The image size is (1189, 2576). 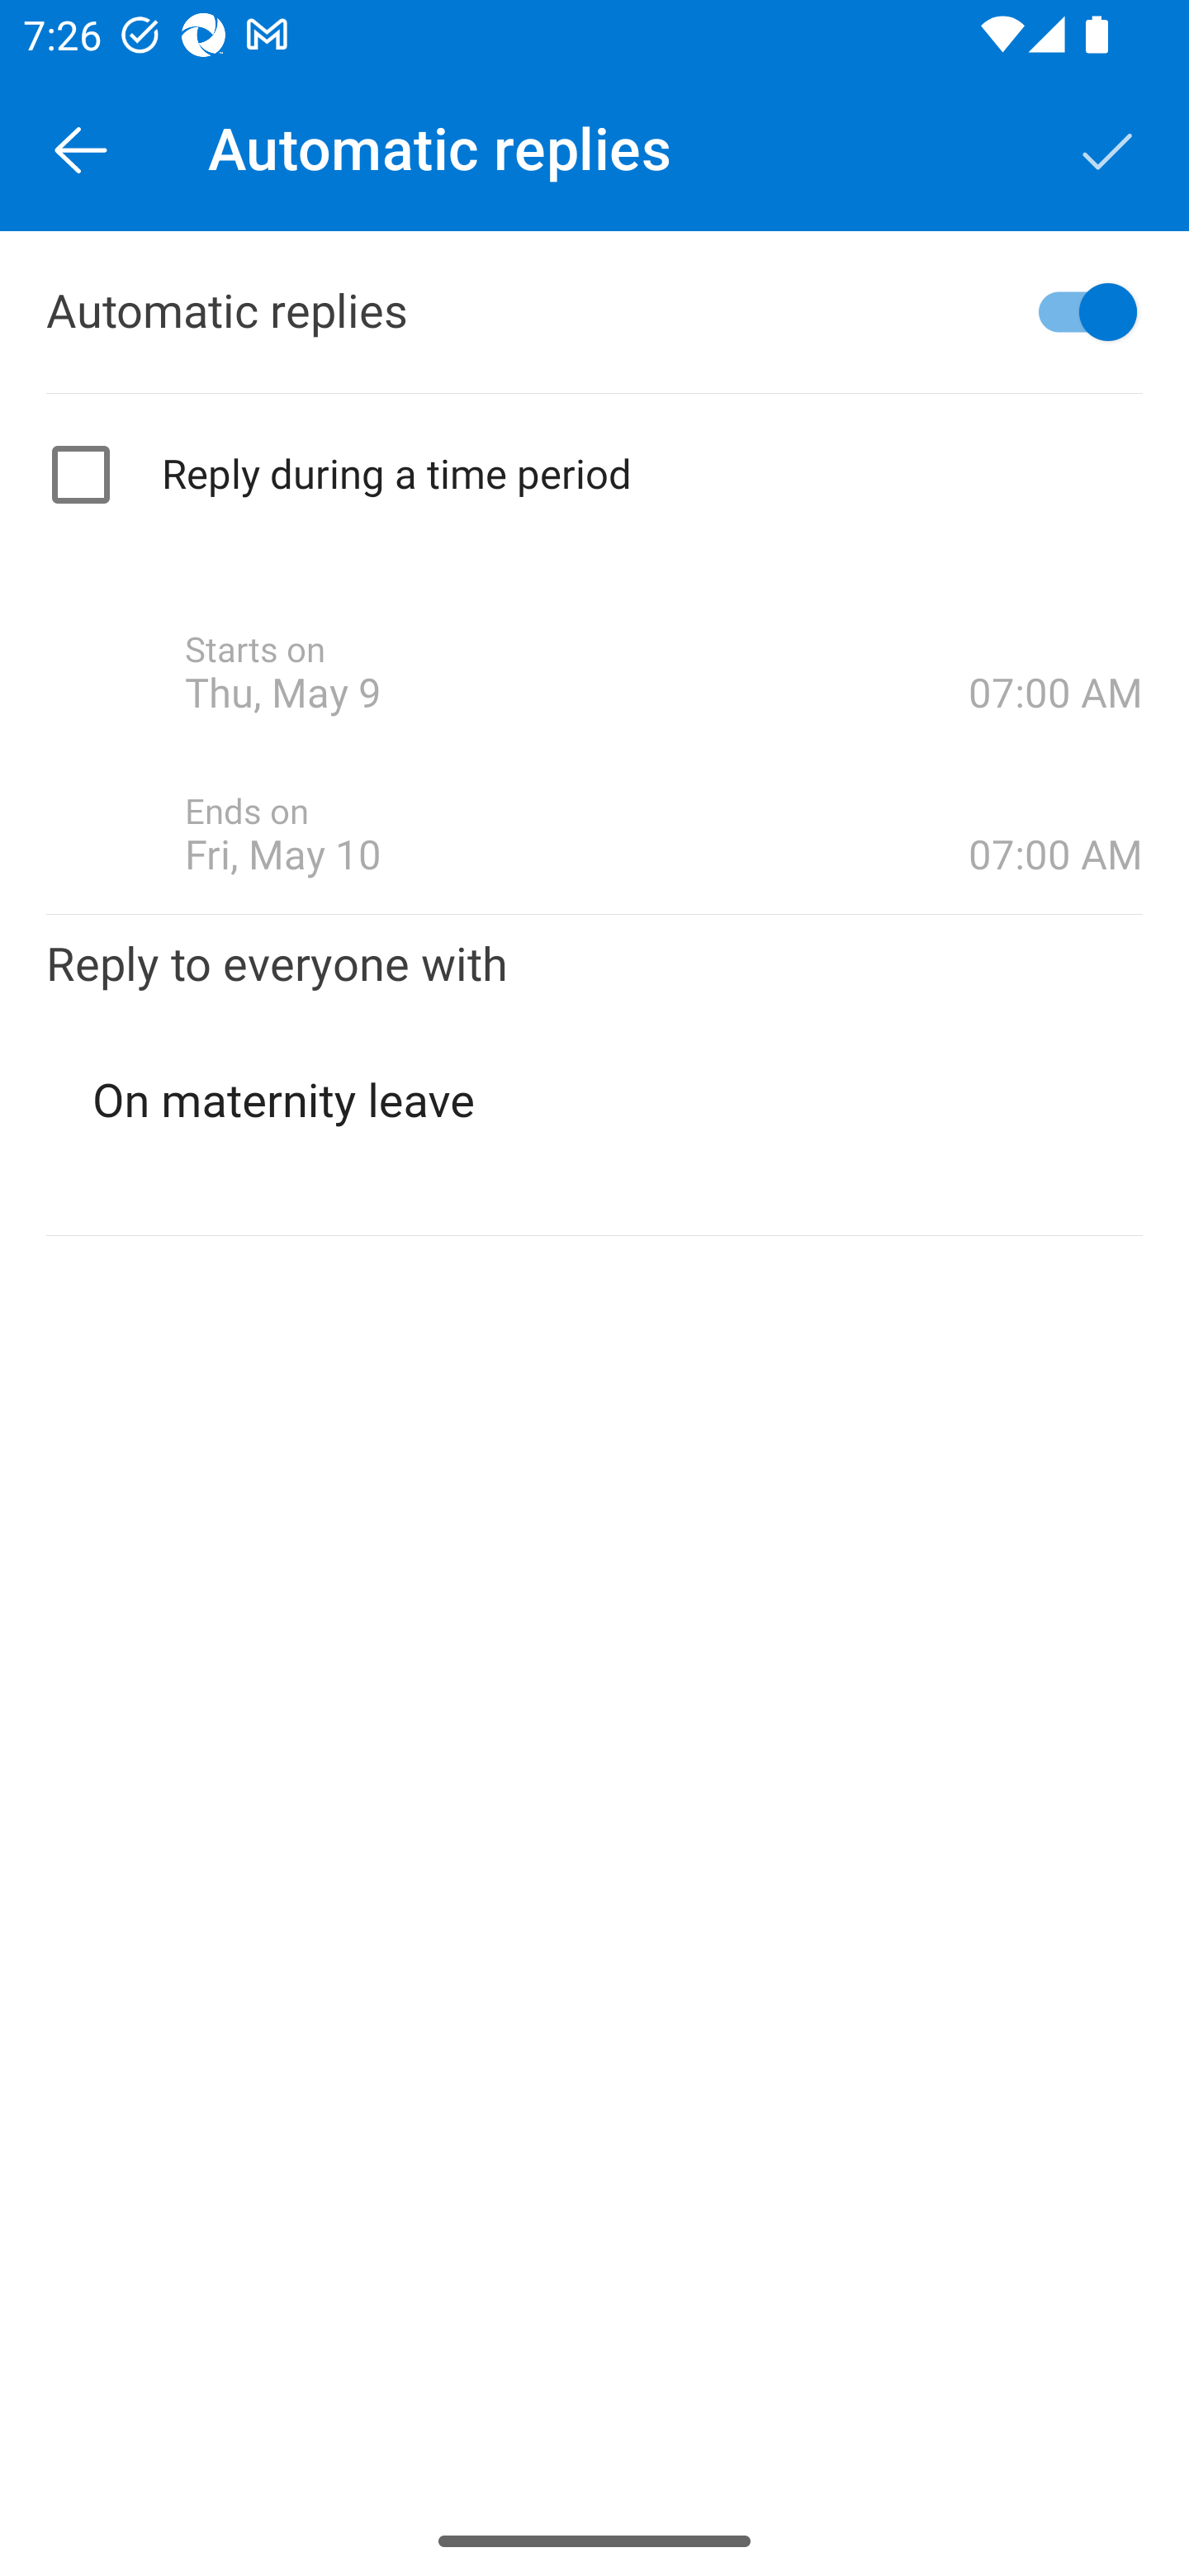 I want to click on On maternity leave, so click(x=596, y=1101).